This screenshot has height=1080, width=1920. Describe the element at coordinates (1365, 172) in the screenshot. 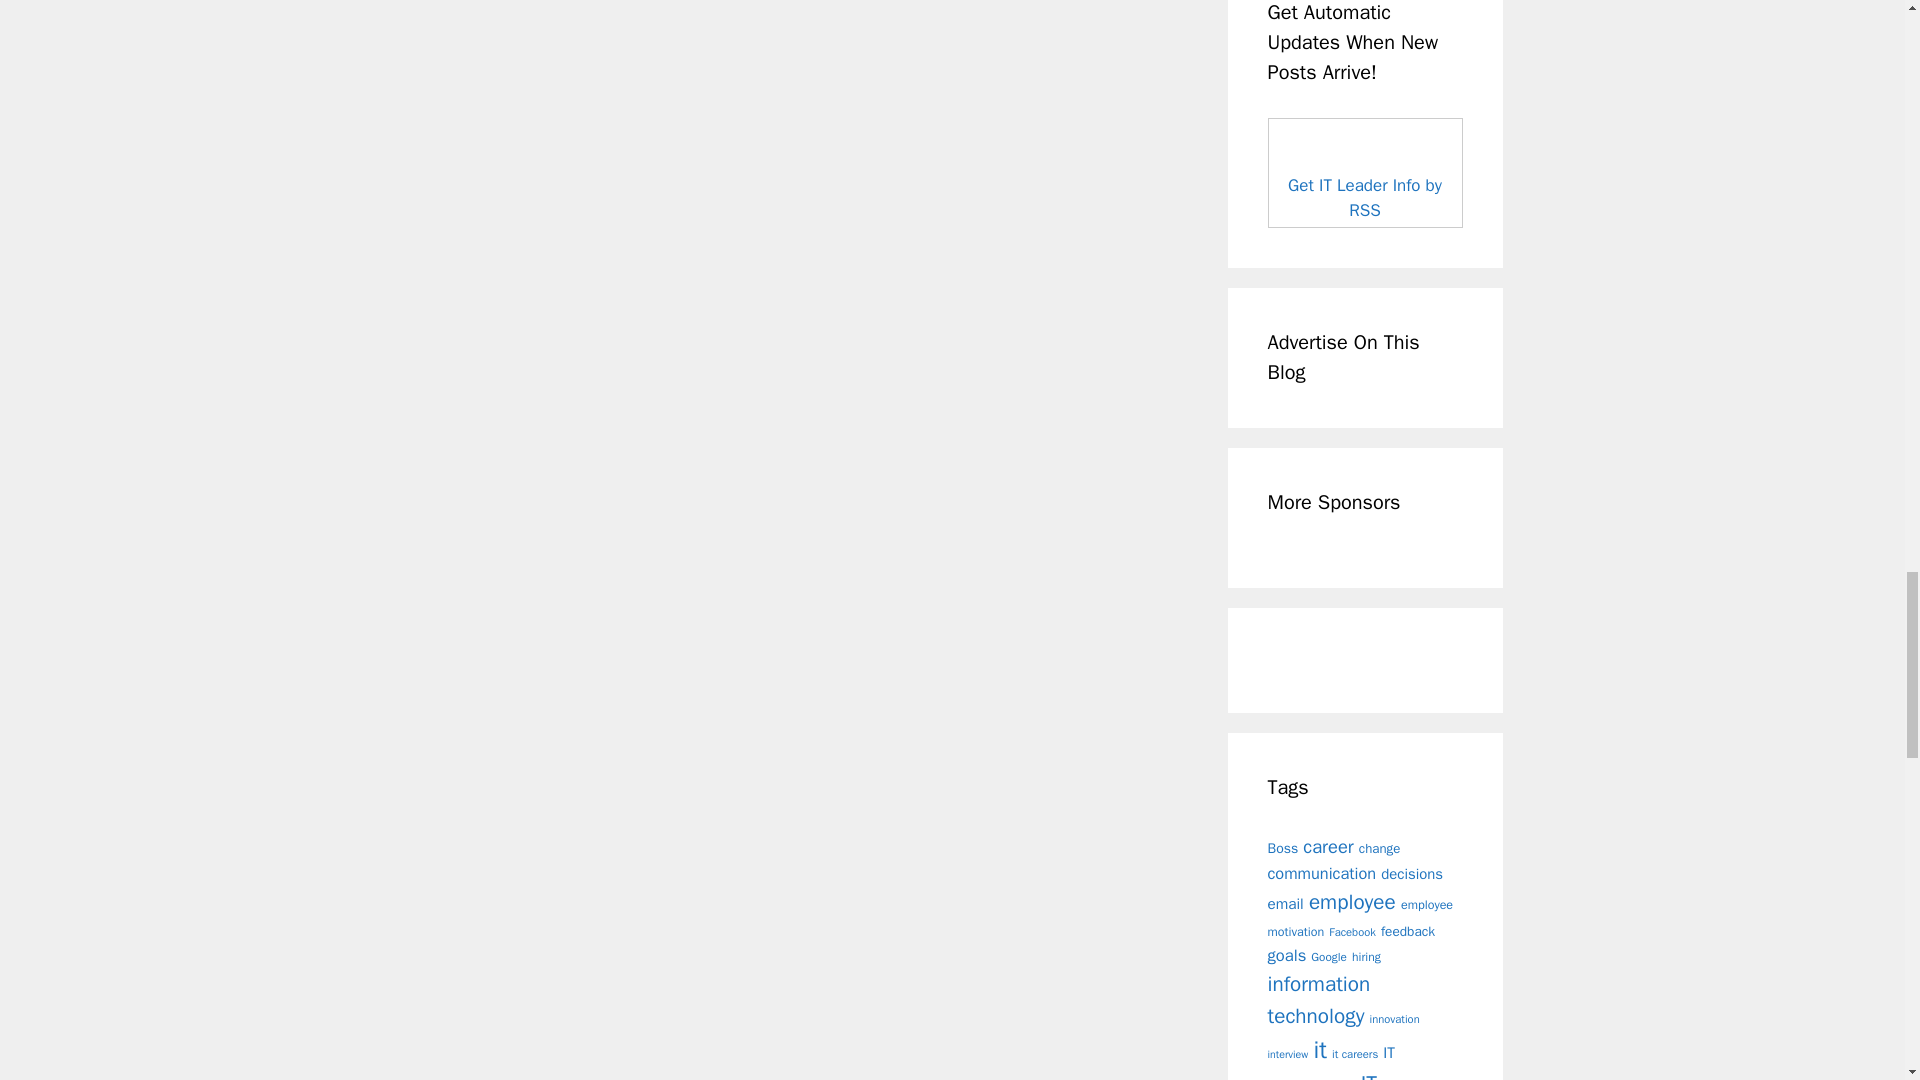

I see `Subscribe to my feed` at that location.